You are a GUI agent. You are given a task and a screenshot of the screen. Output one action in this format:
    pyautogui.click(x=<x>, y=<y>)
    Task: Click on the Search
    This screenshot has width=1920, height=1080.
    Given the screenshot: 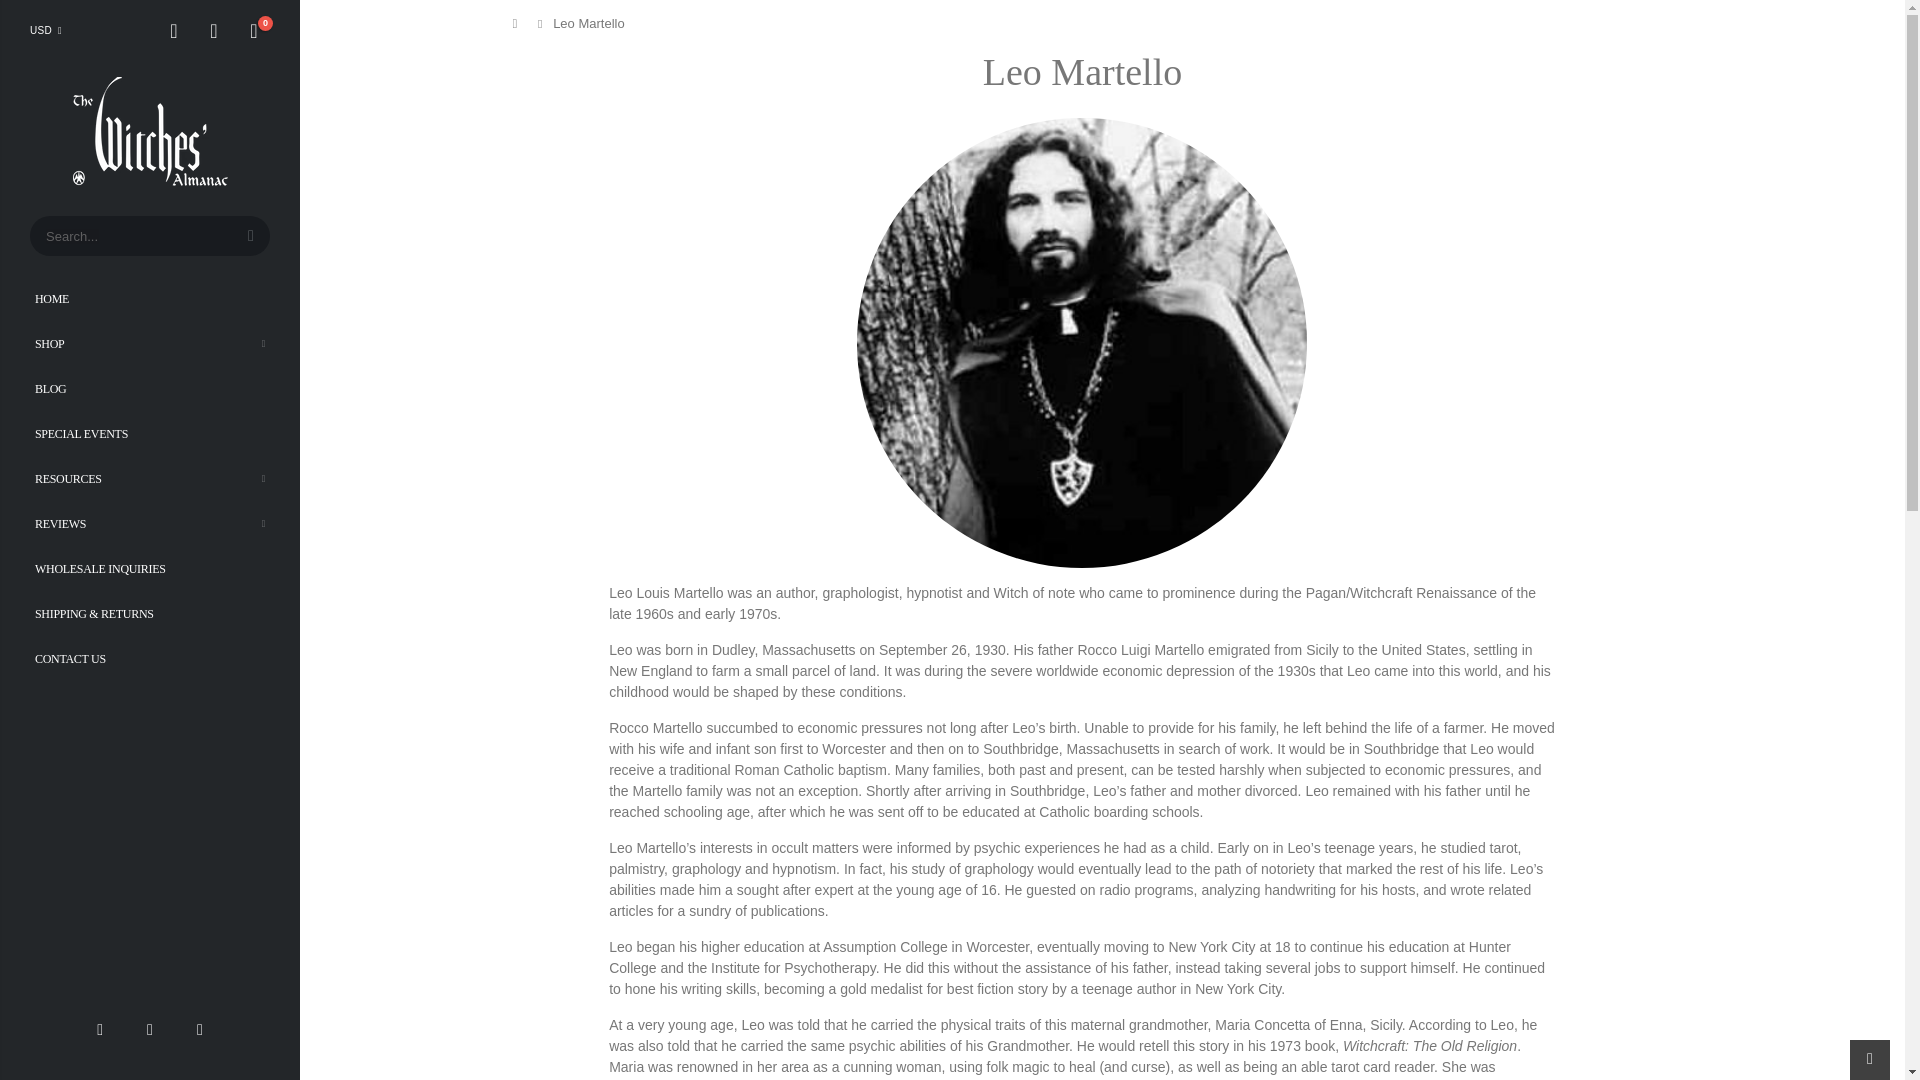 What is the action you would take?
    pyautogui.click(x=251, y=236)
    